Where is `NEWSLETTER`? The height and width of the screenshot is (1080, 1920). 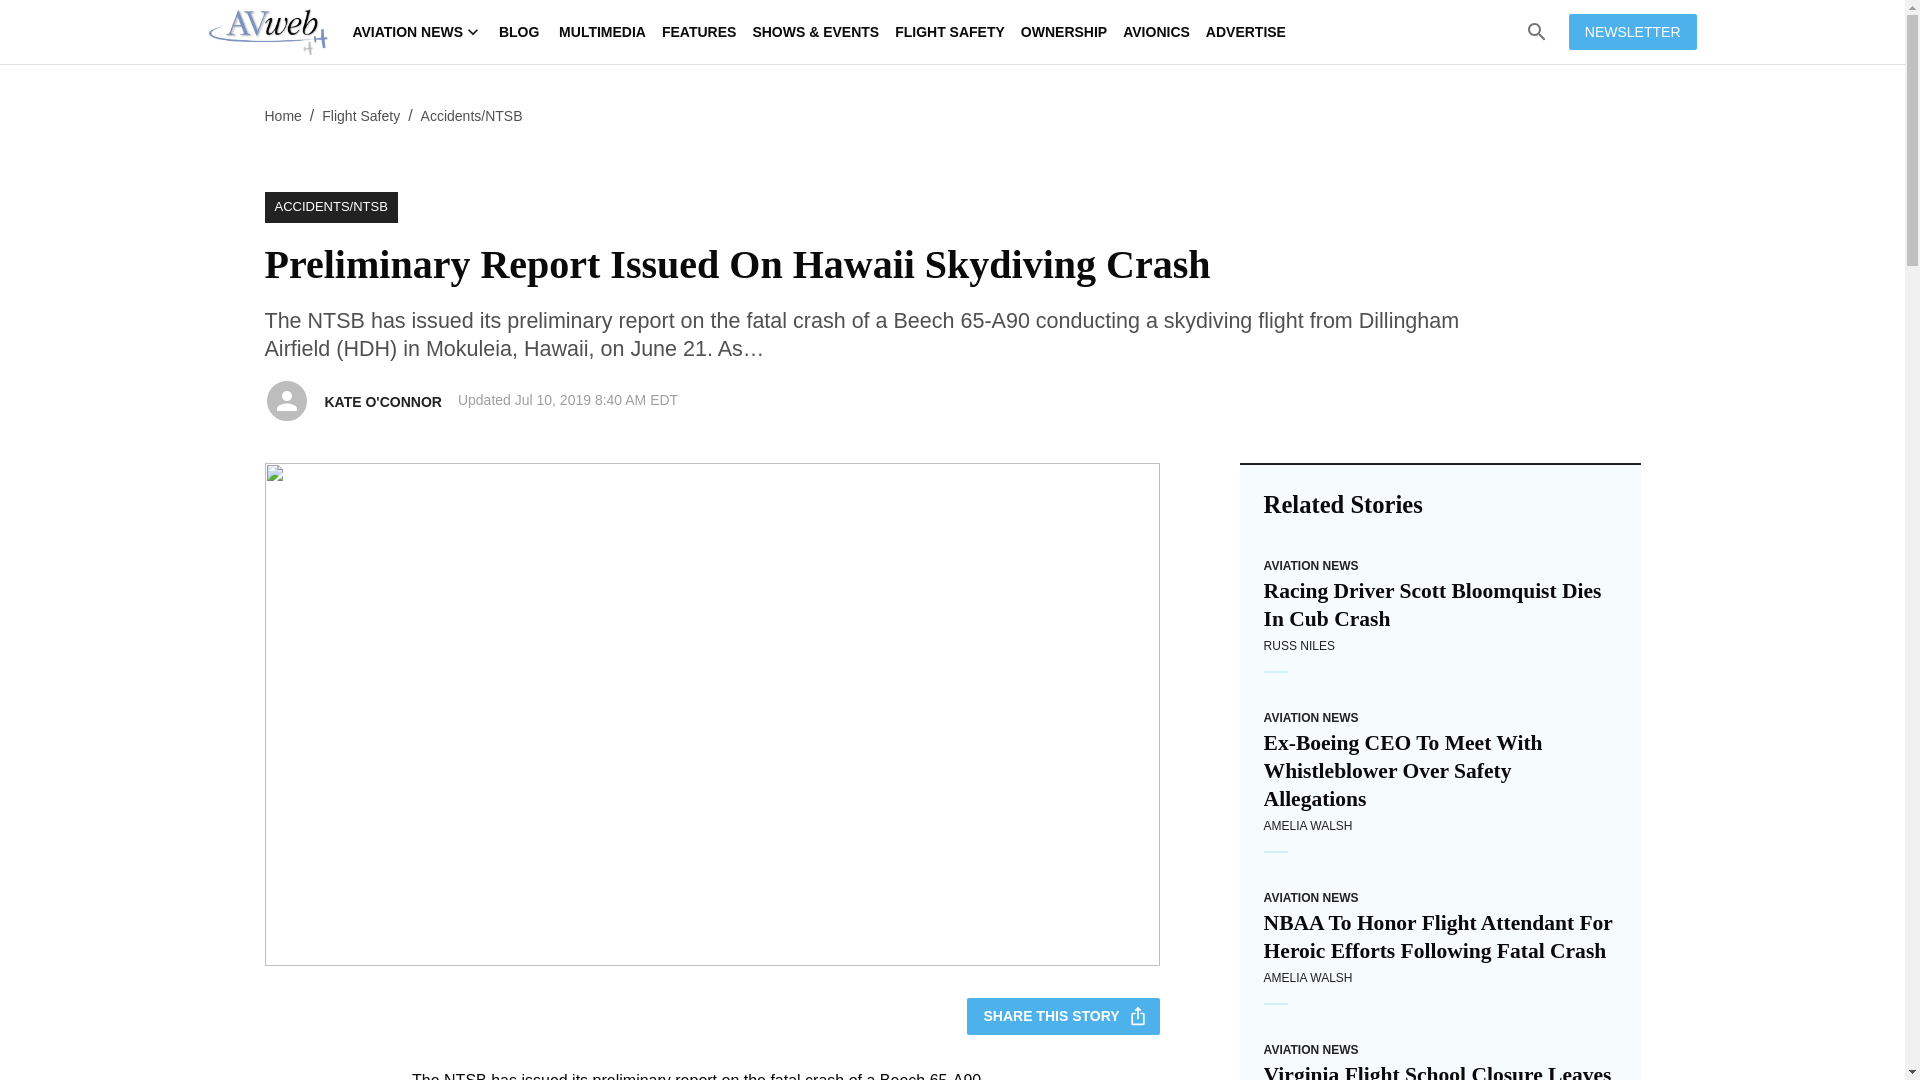
NEWSLETTER is located at coordinates (1632, 32).